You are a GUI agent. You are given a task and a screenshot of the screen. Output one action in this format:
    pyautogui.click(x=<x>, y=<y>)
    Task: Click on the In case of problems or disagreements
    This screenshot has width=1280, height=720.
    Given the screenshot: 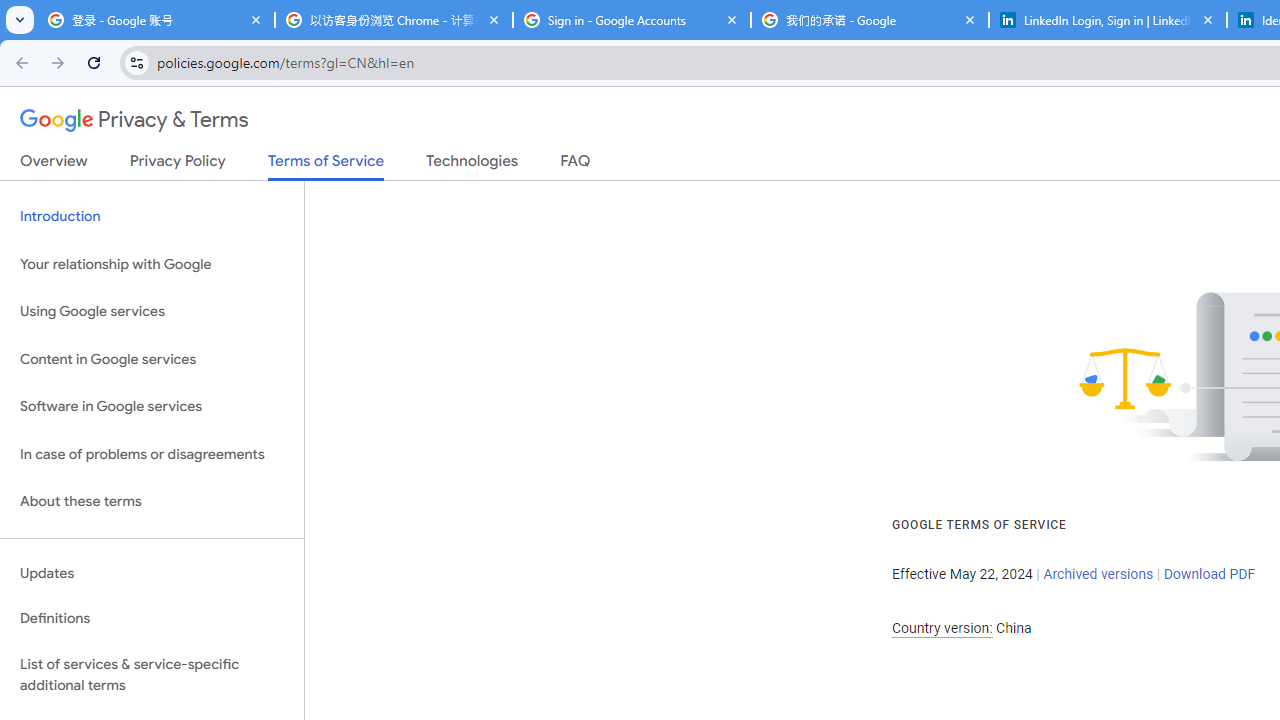 What is the action you would take?
    pyautogui.click(x=152, y=454)
    